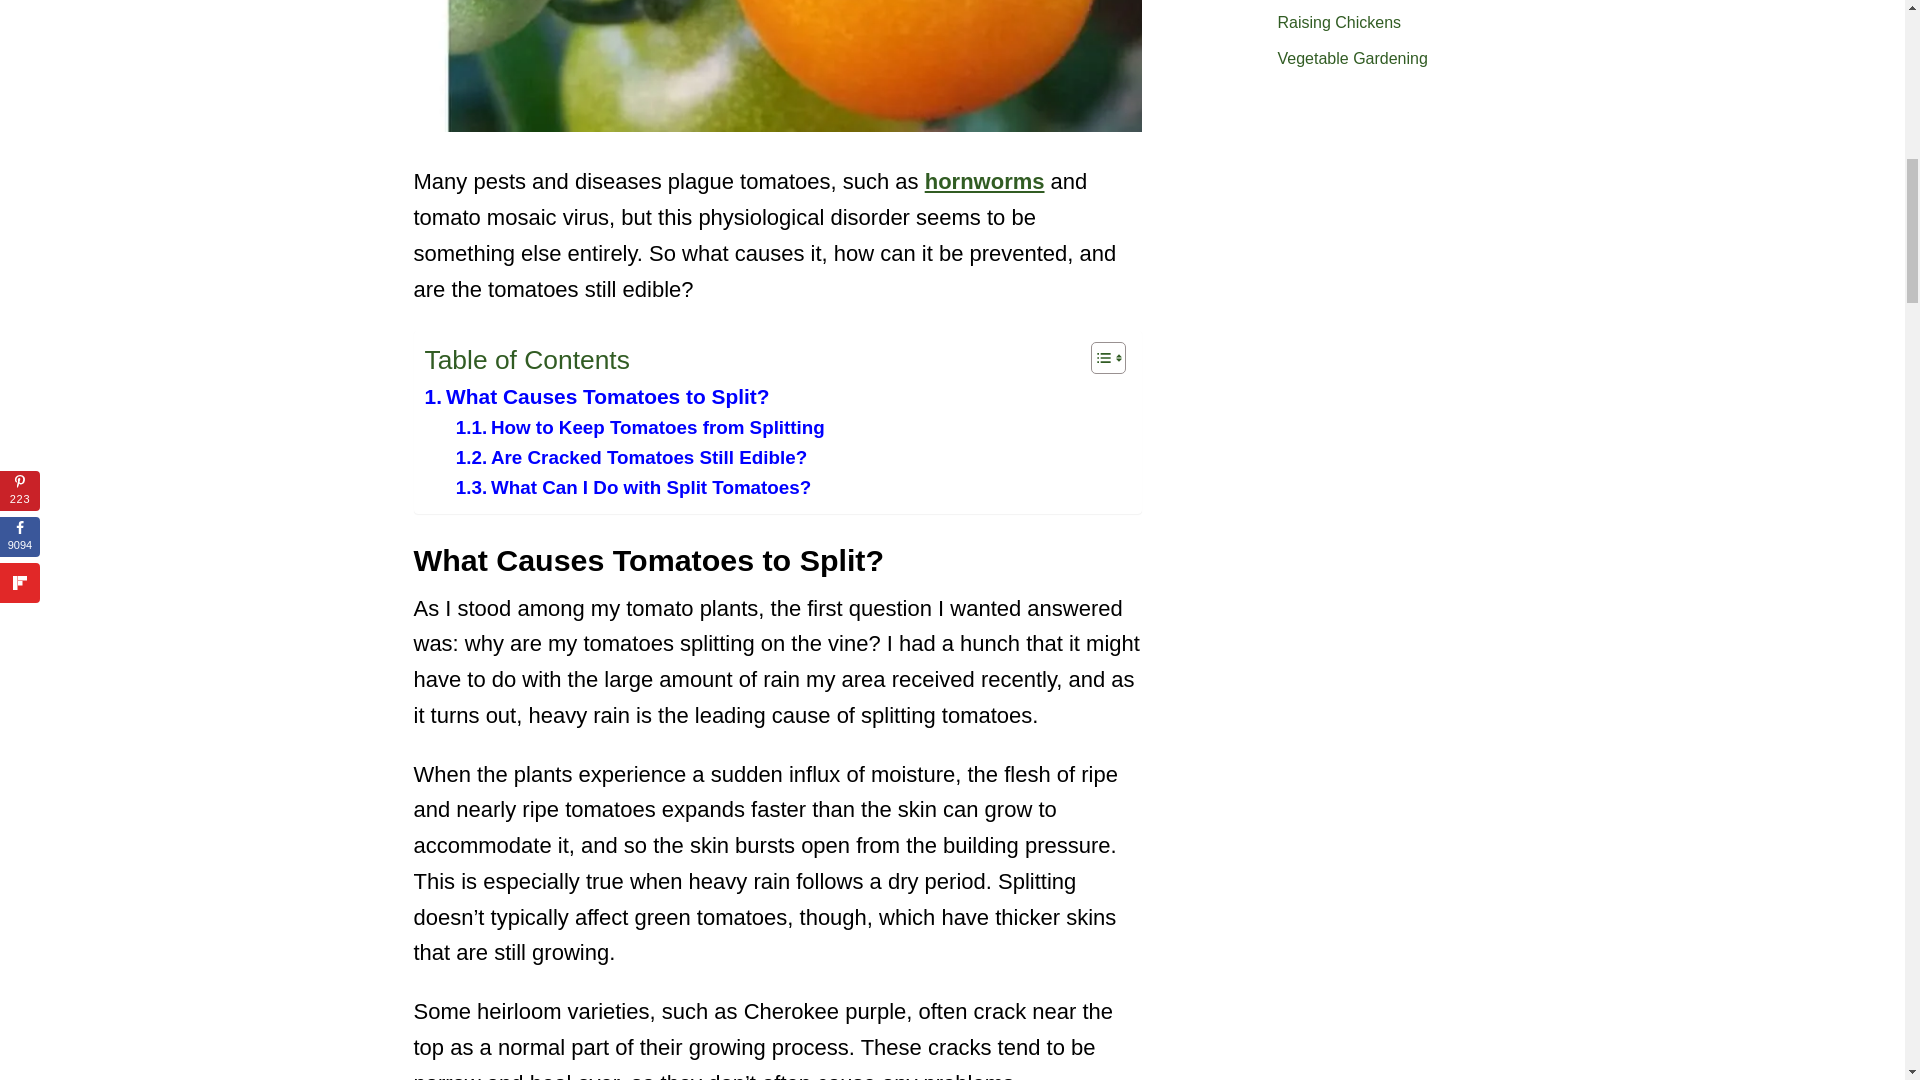  Describe the element at coordinates (631, 458) in the screenshot. I see `Are Cracked Tomatoes Still Edible?` at that location.